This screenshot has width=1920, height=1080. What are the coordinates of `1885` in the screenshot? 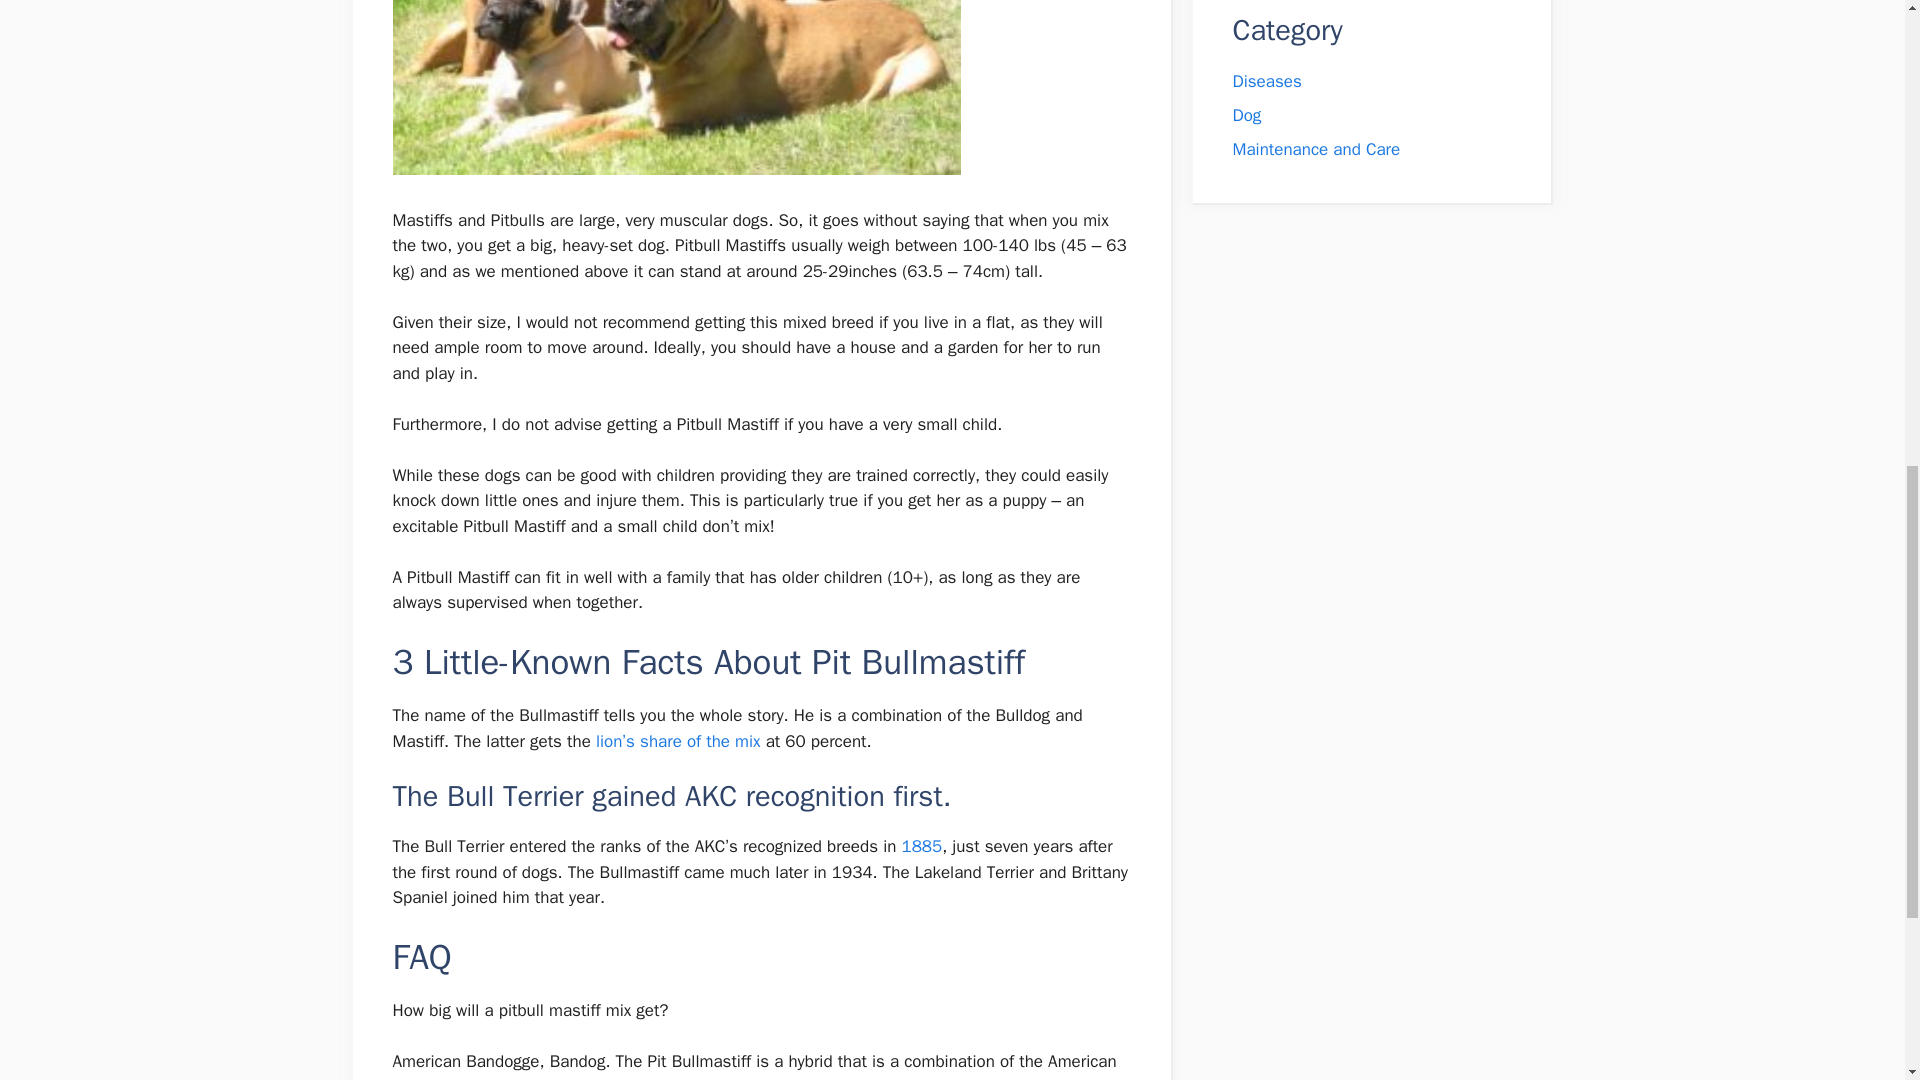 It's located at (921, 846).